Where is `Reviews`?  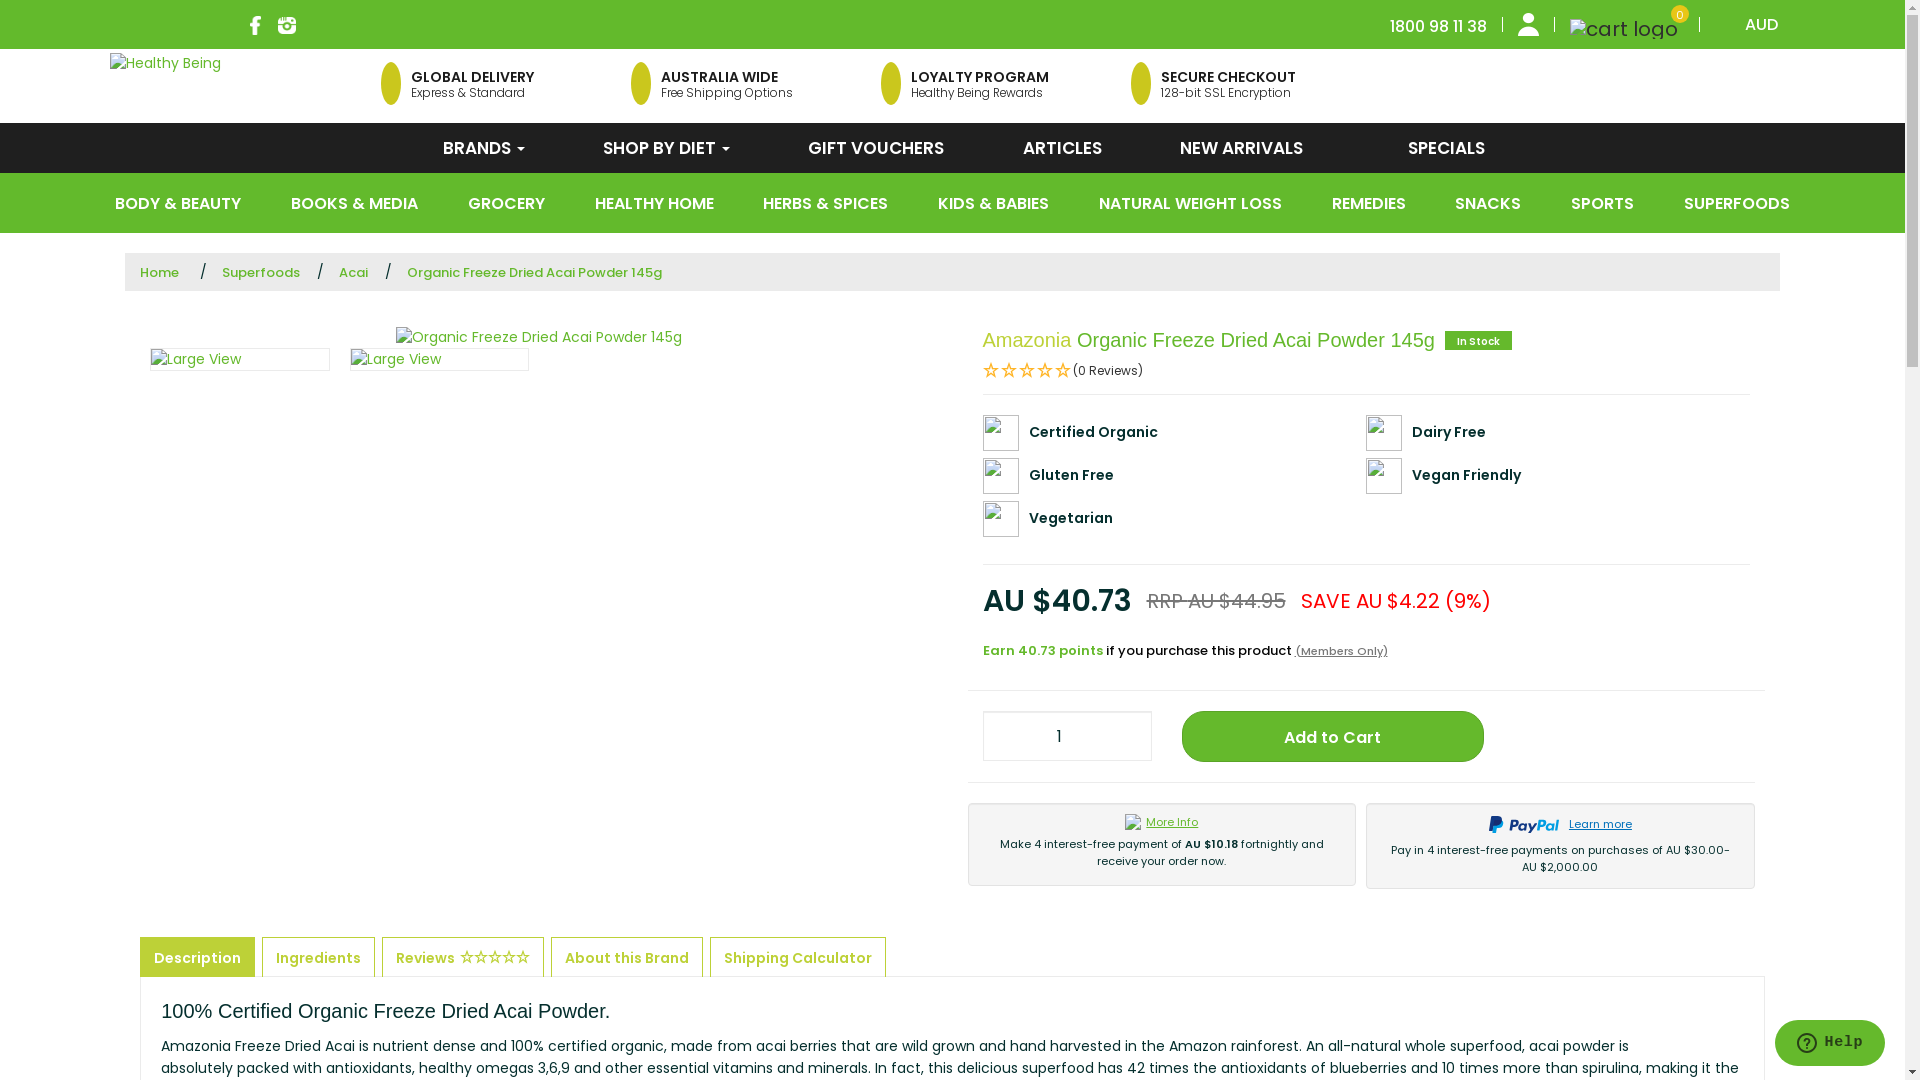 Reviews is located at coordinates (463, 957).